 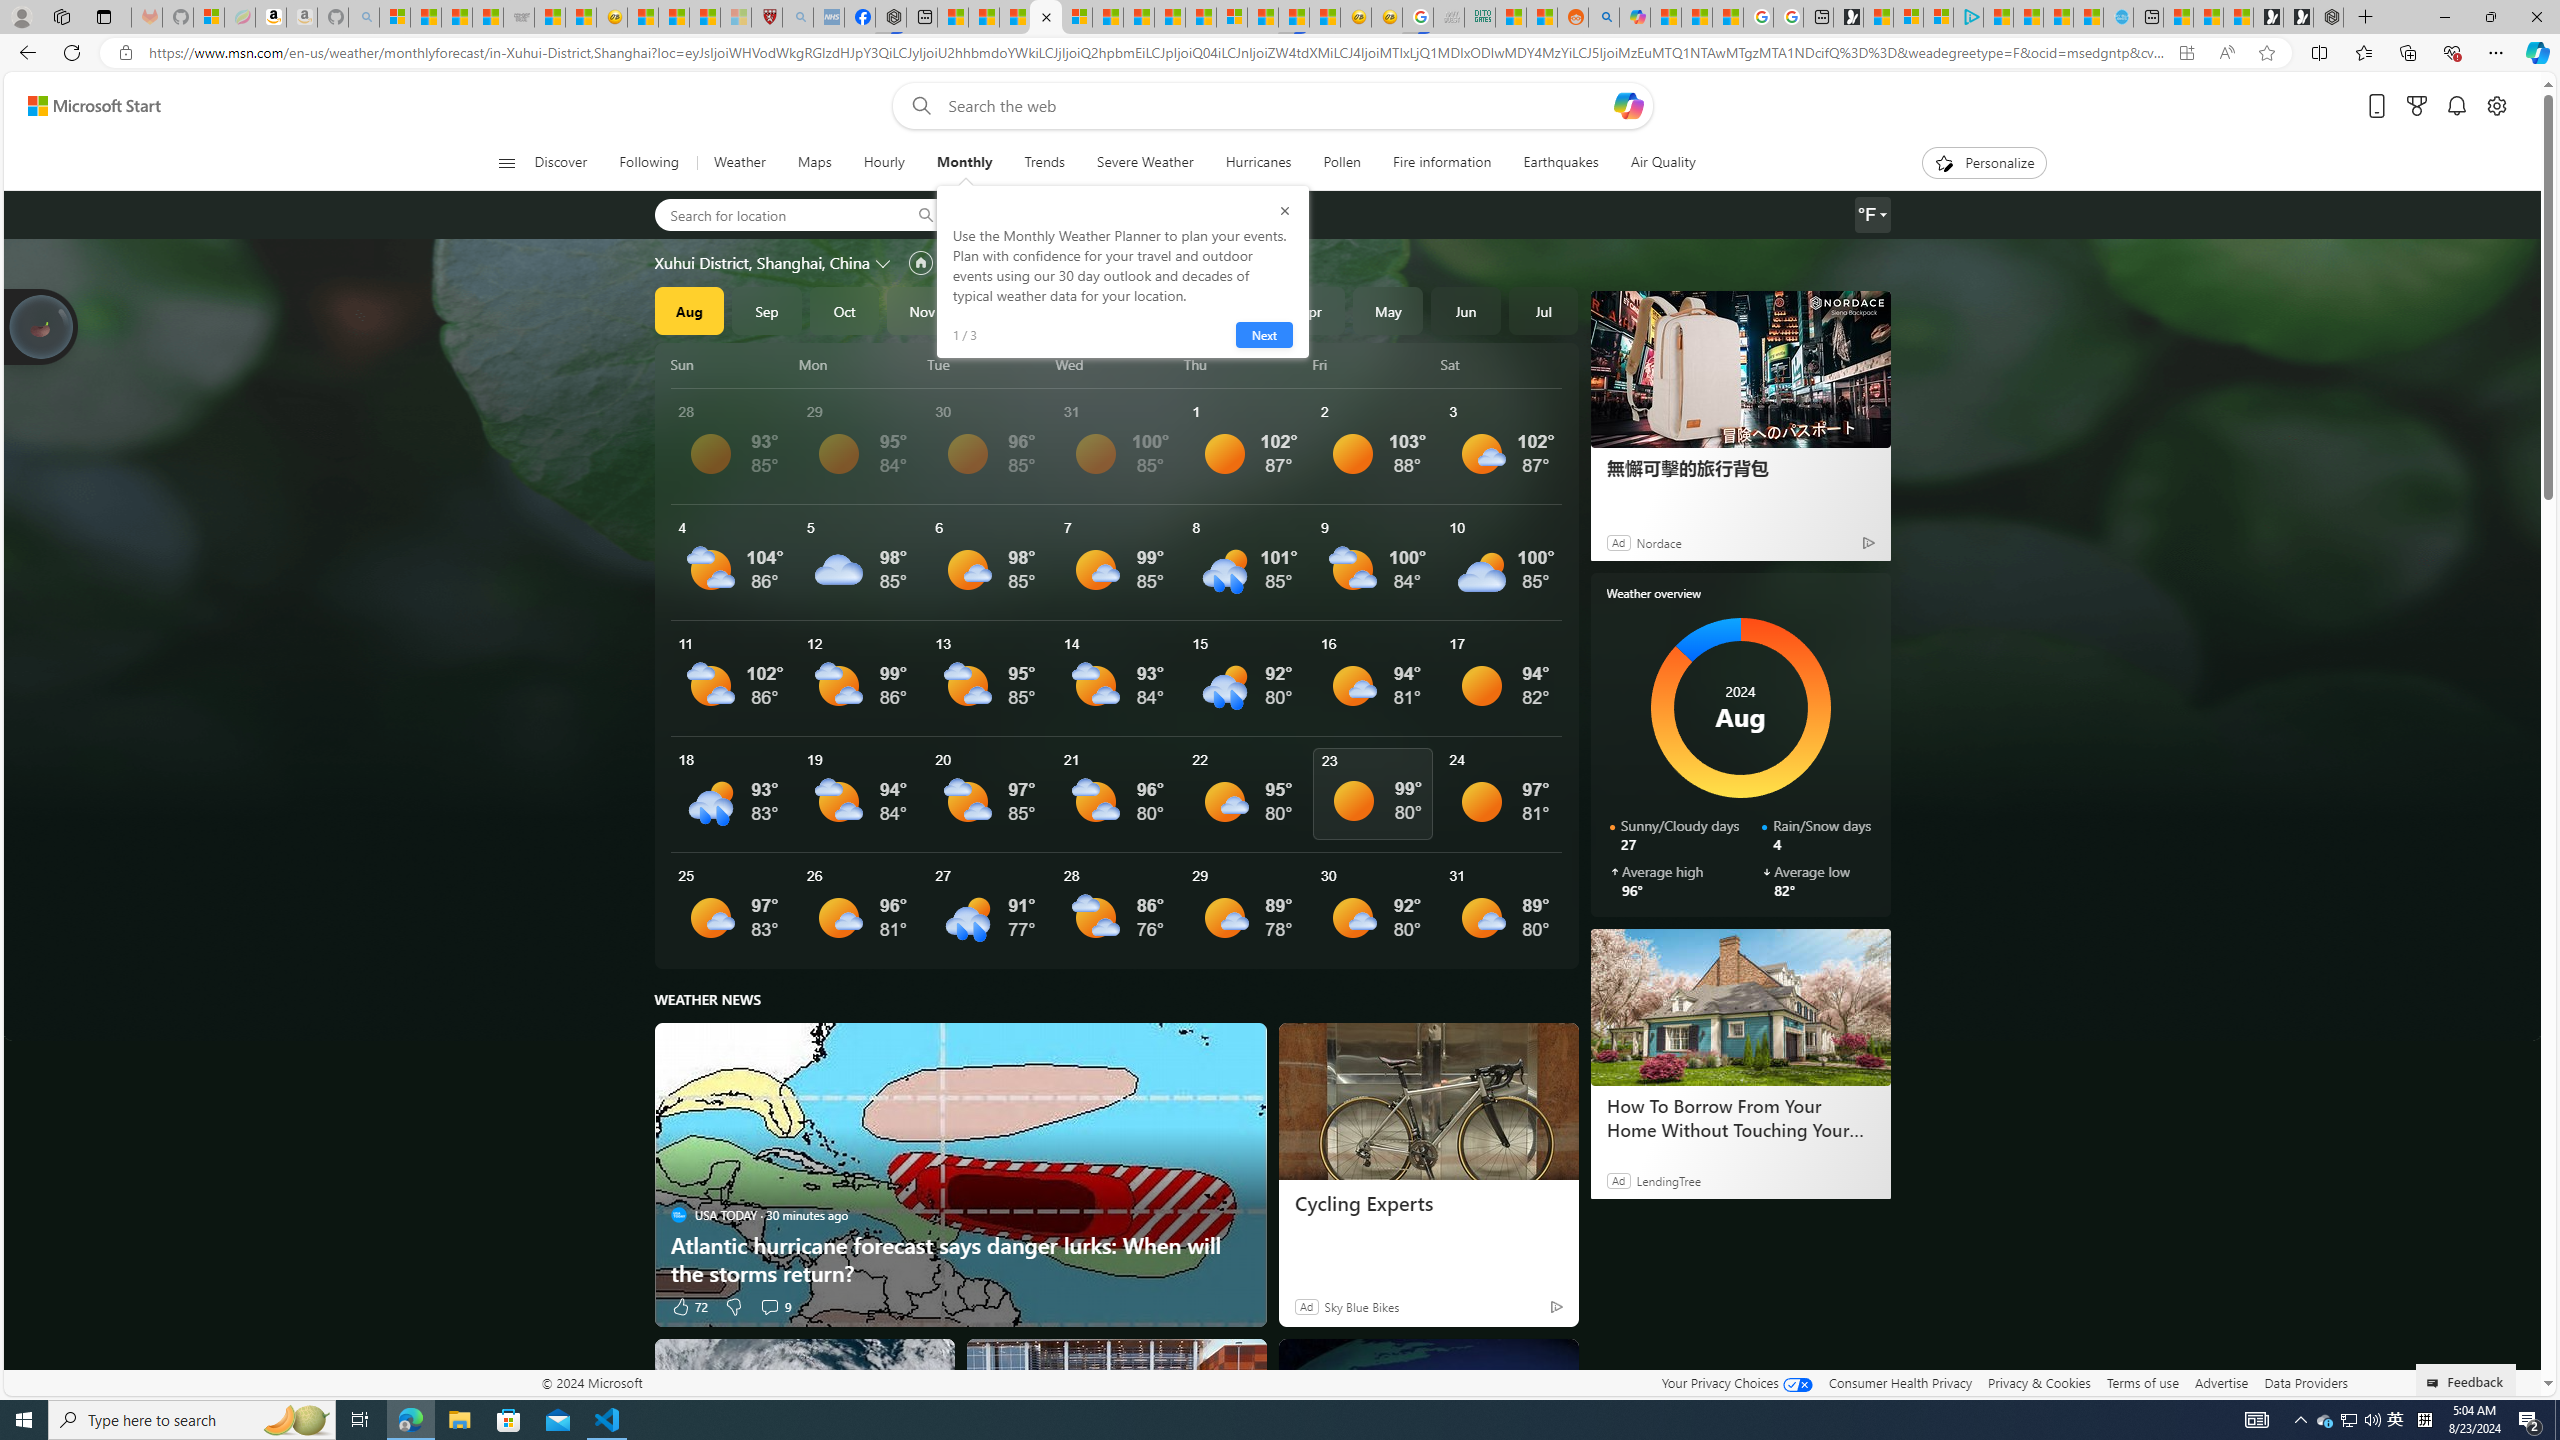 I want to click on Your Privacy Choices, so click(x=1736, y=1382).